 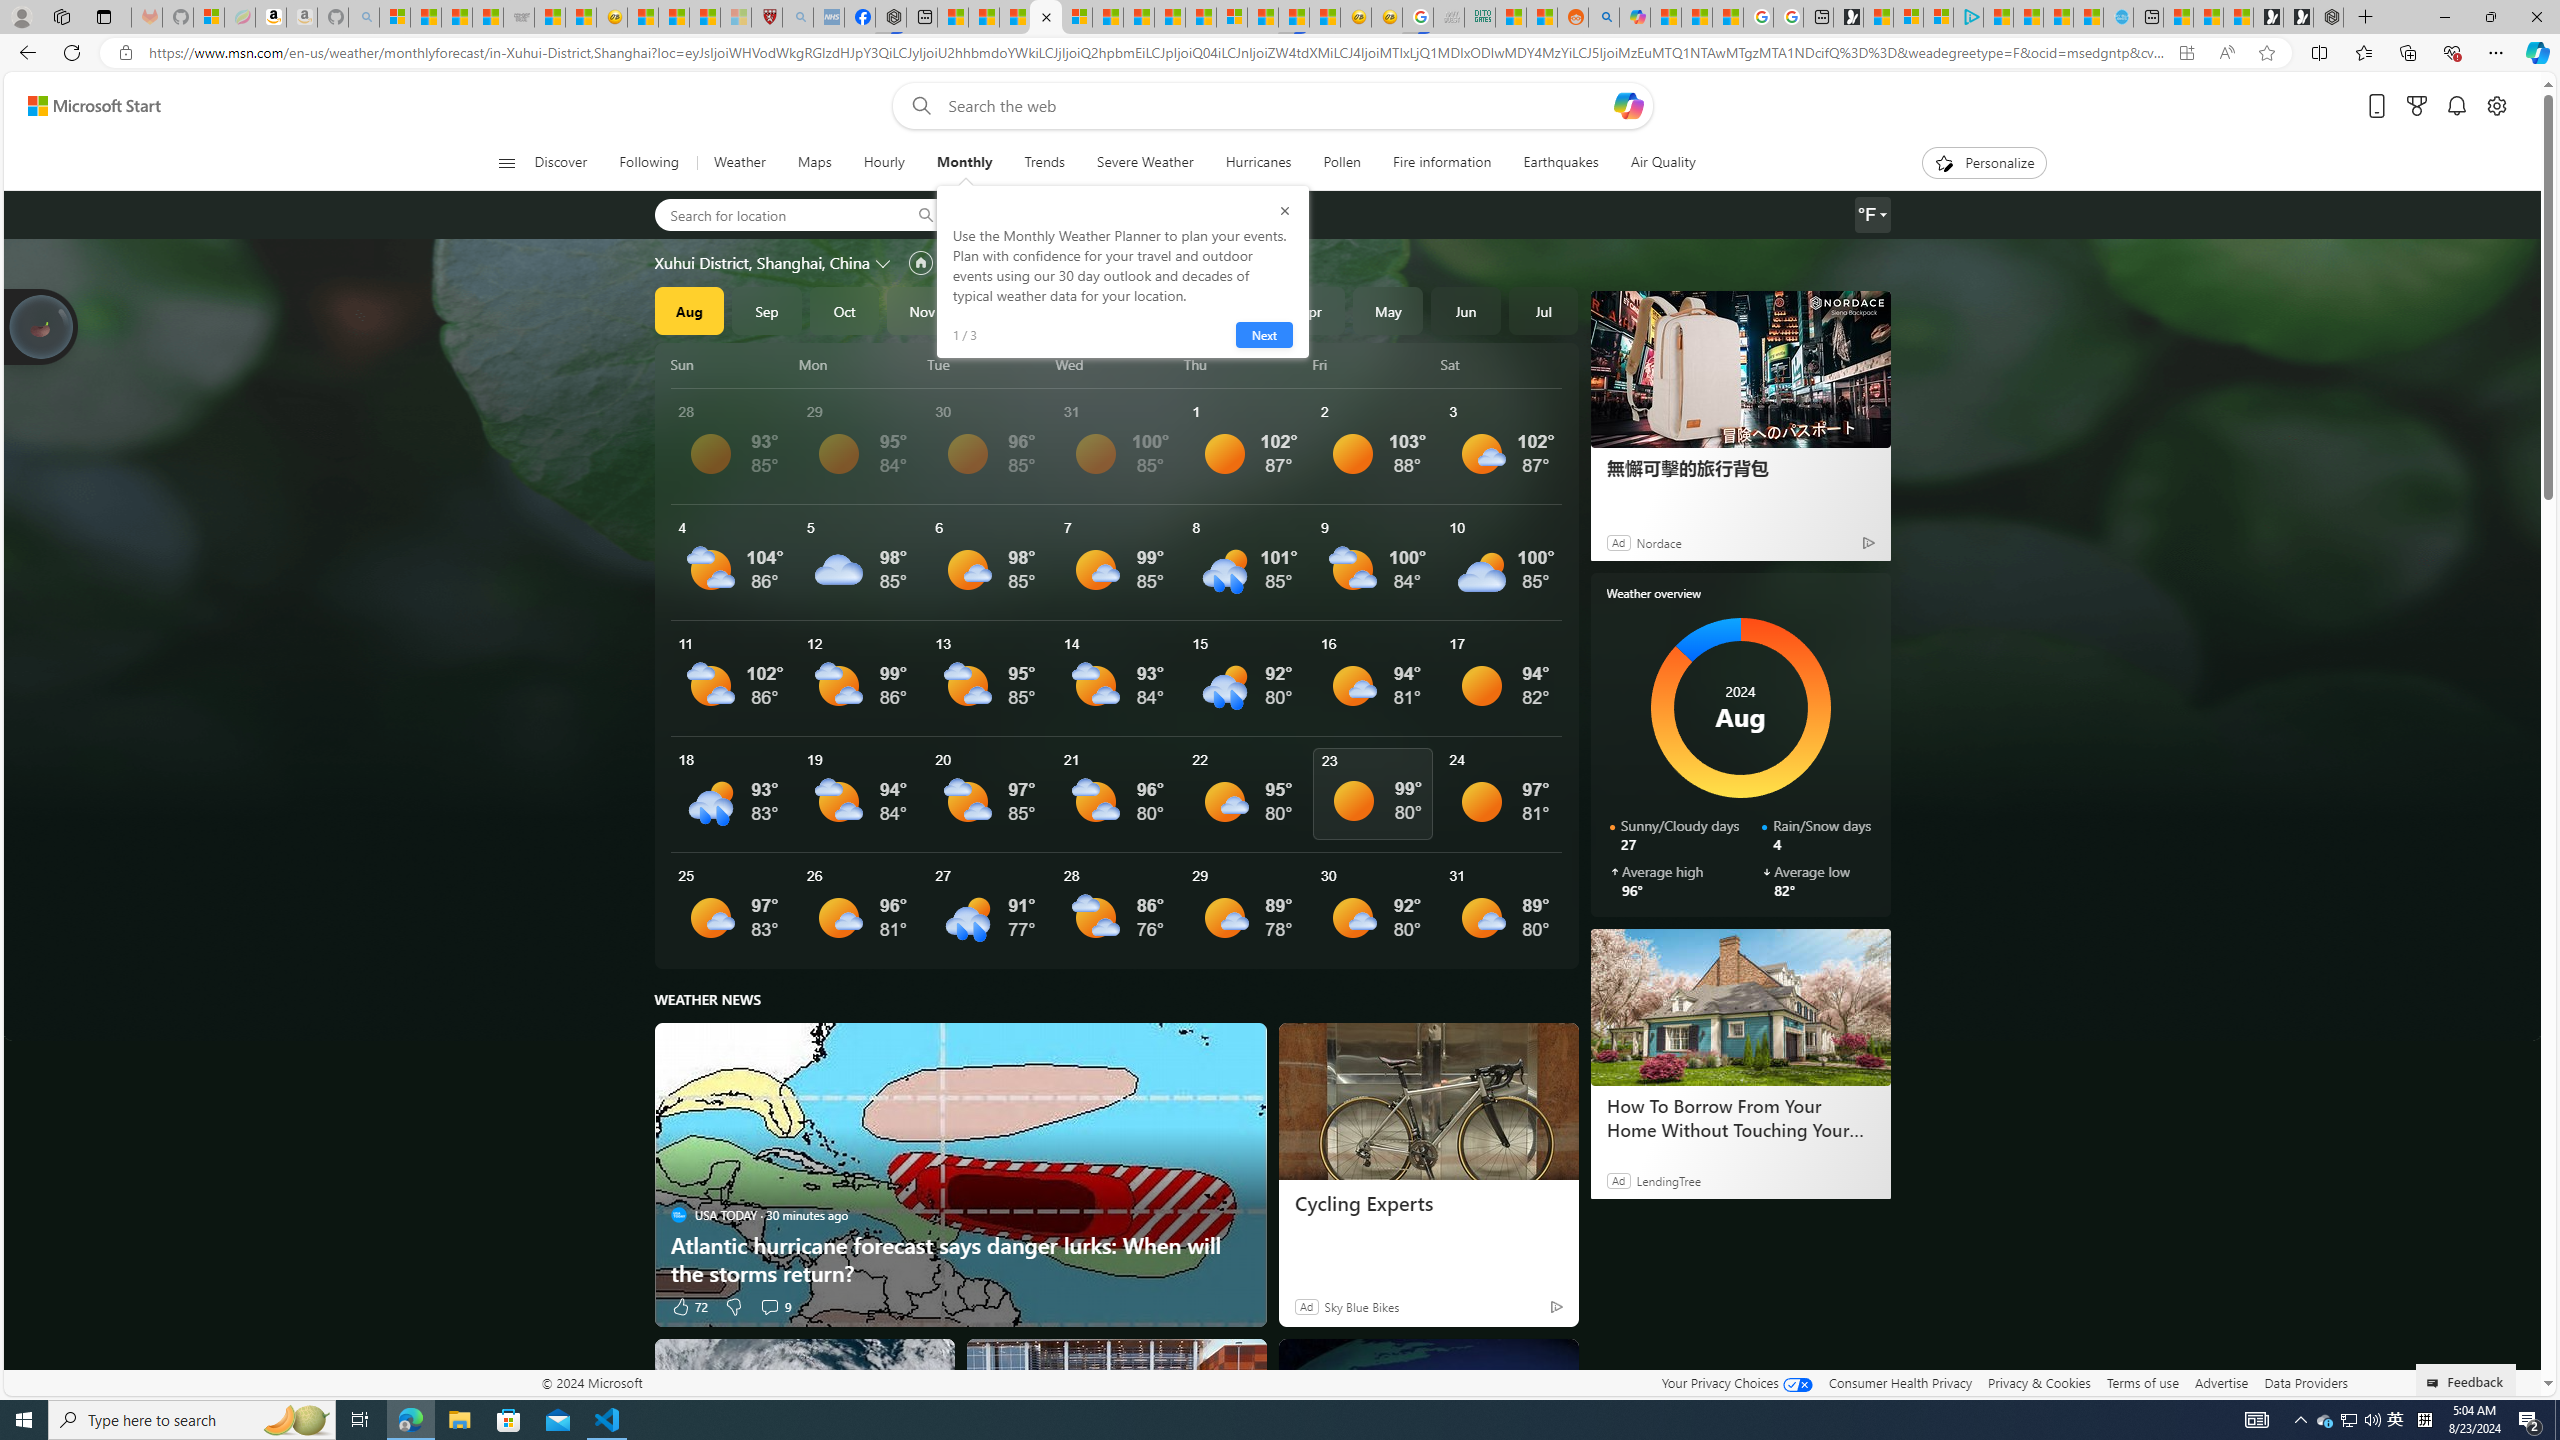 I want to click on Your Privacy Choices, so click(x=1736, y=1382).